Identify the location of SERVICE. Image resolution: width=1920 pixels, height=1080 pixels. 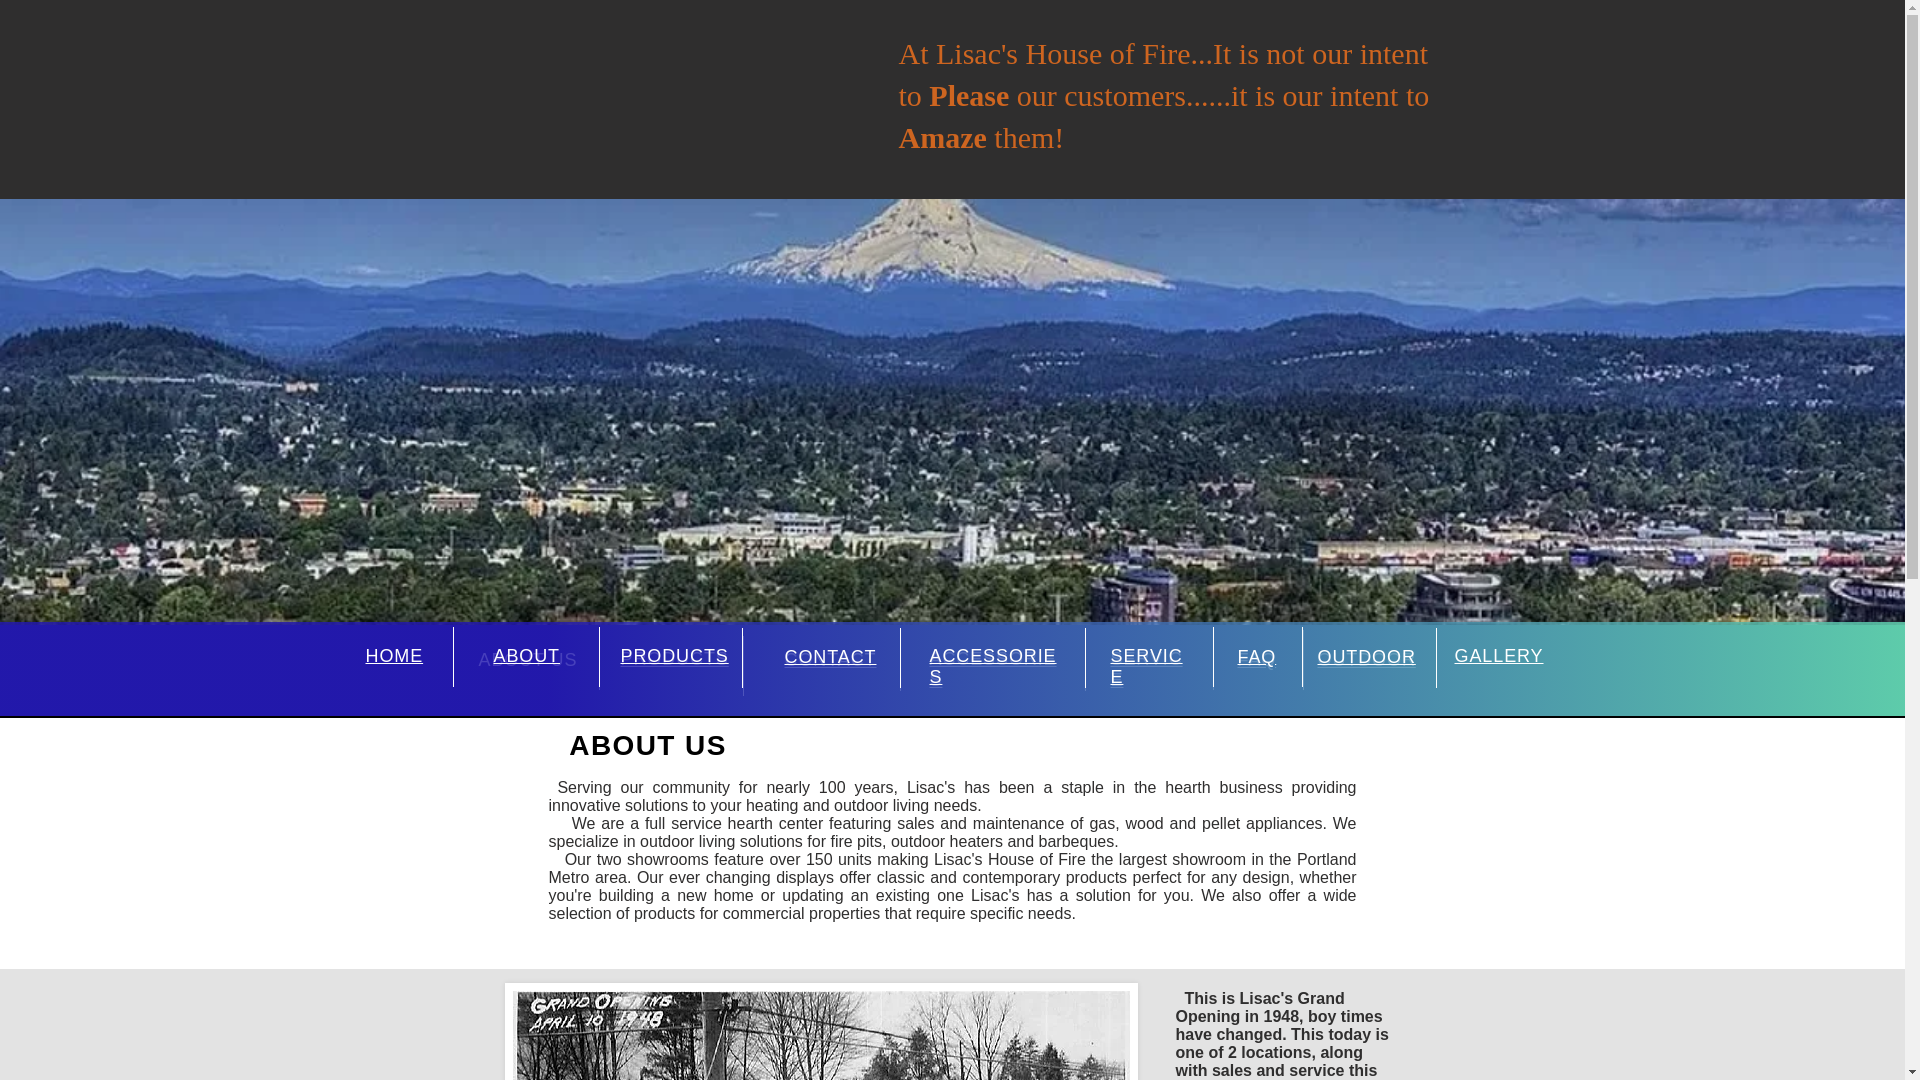
(1146, 666).